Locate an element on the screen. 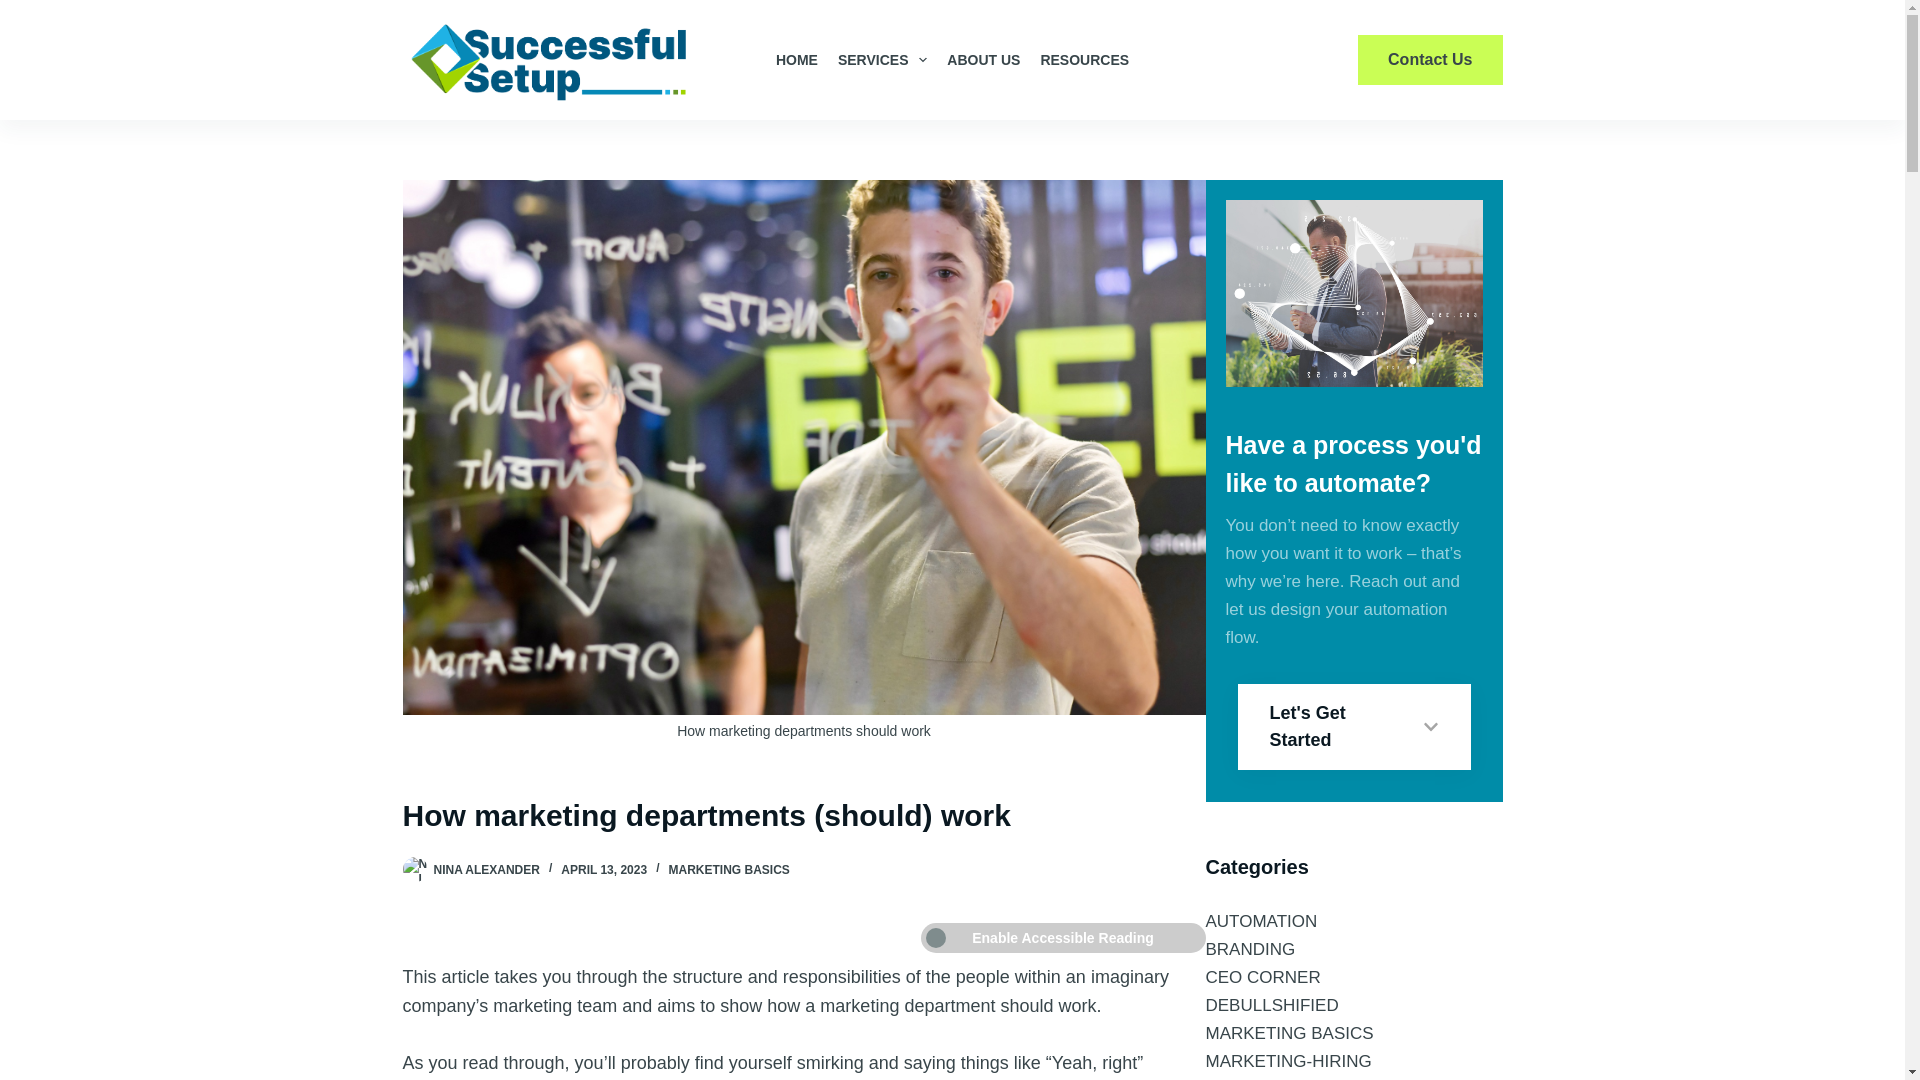  Contact Us is located at coordinates (1429, 60).